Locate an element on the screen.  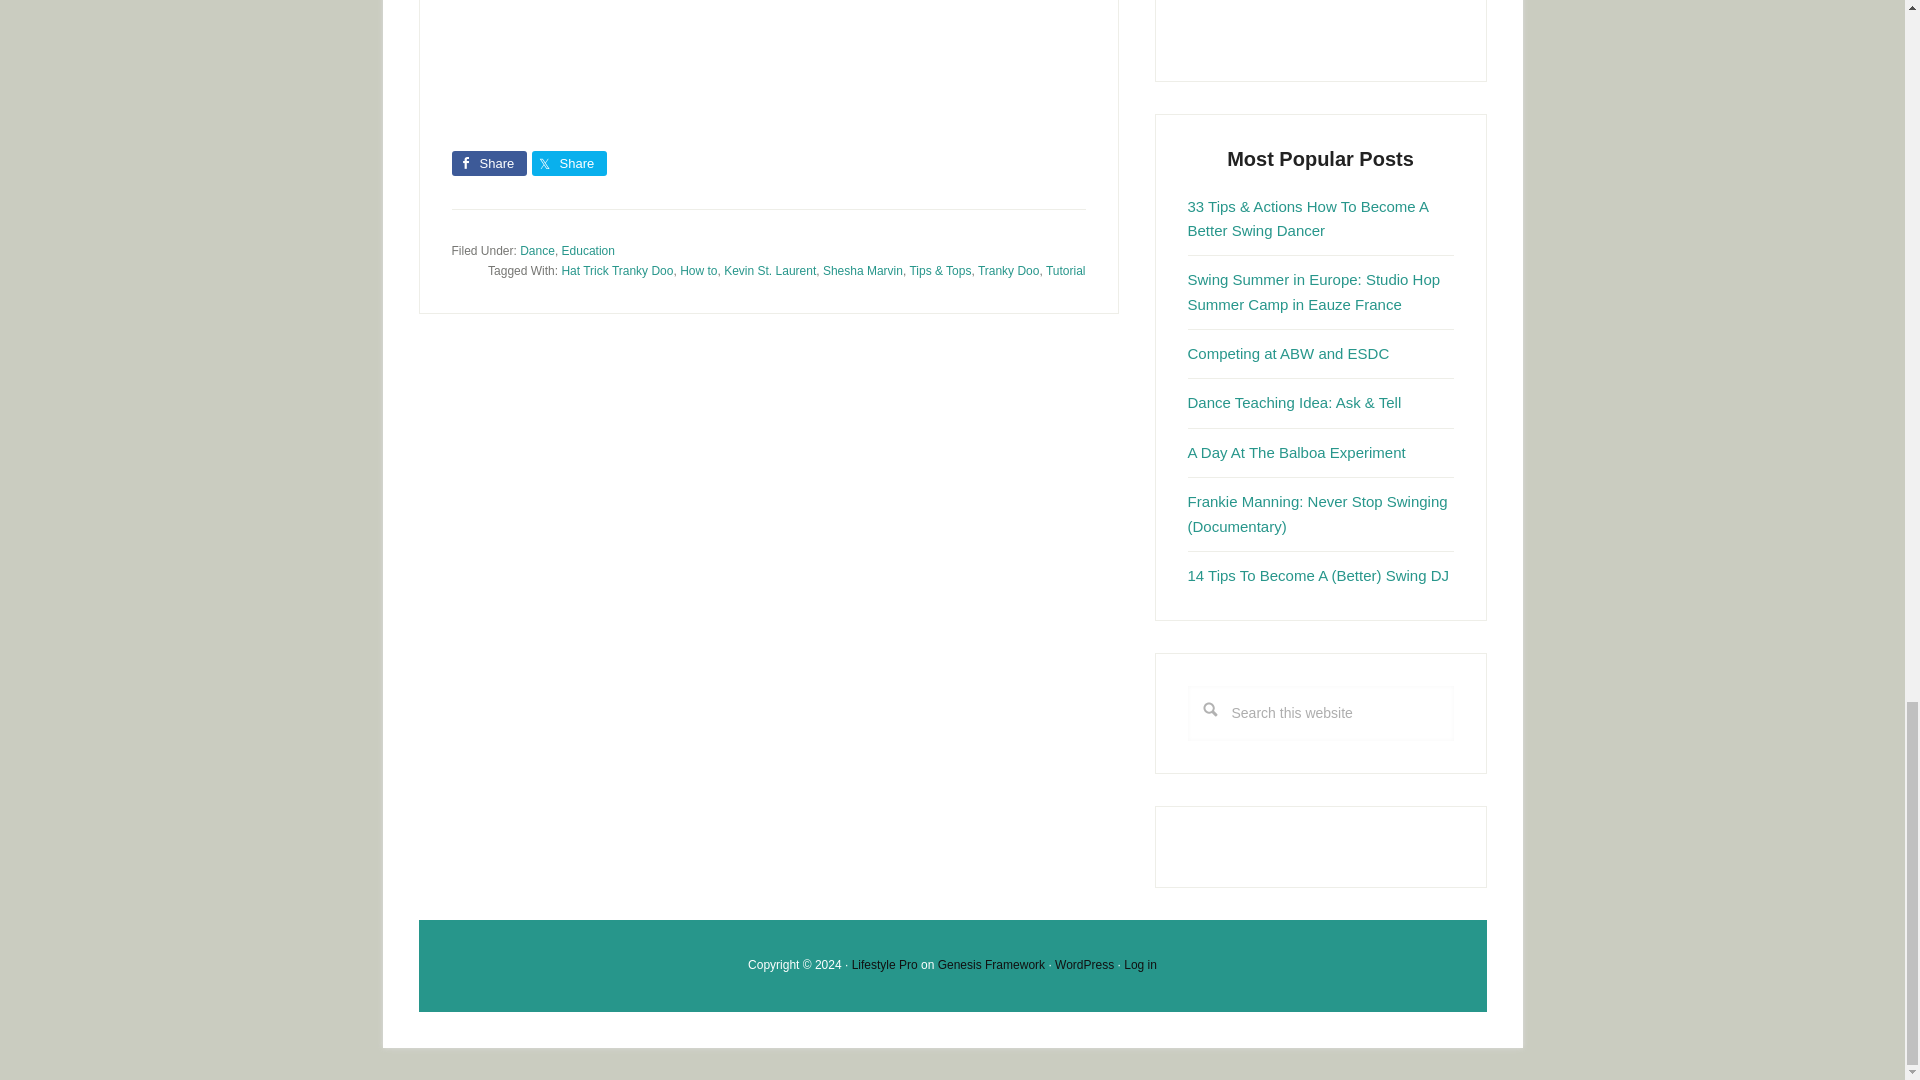
How to is located at coordinates (698, 270).